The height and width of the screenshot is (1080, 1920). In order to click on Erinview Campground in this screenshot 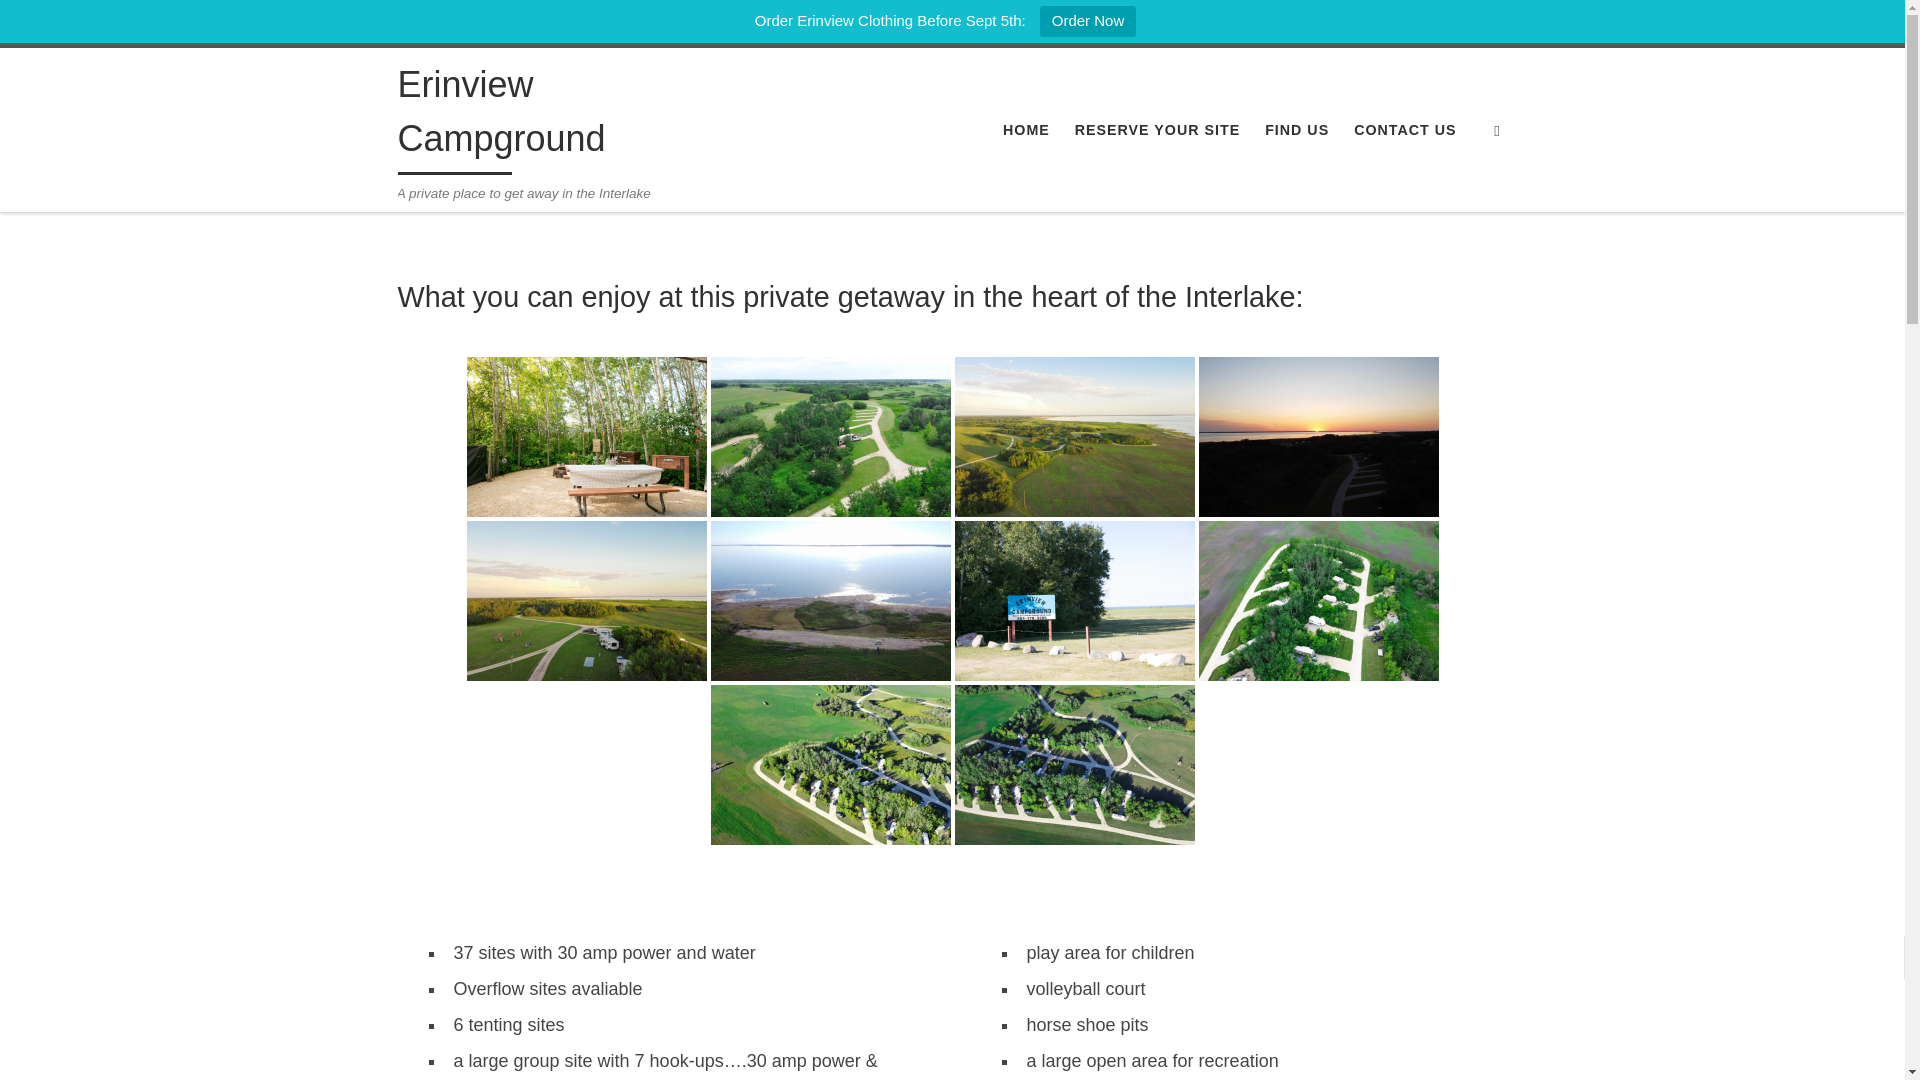, I will do `click(586, 437)`.